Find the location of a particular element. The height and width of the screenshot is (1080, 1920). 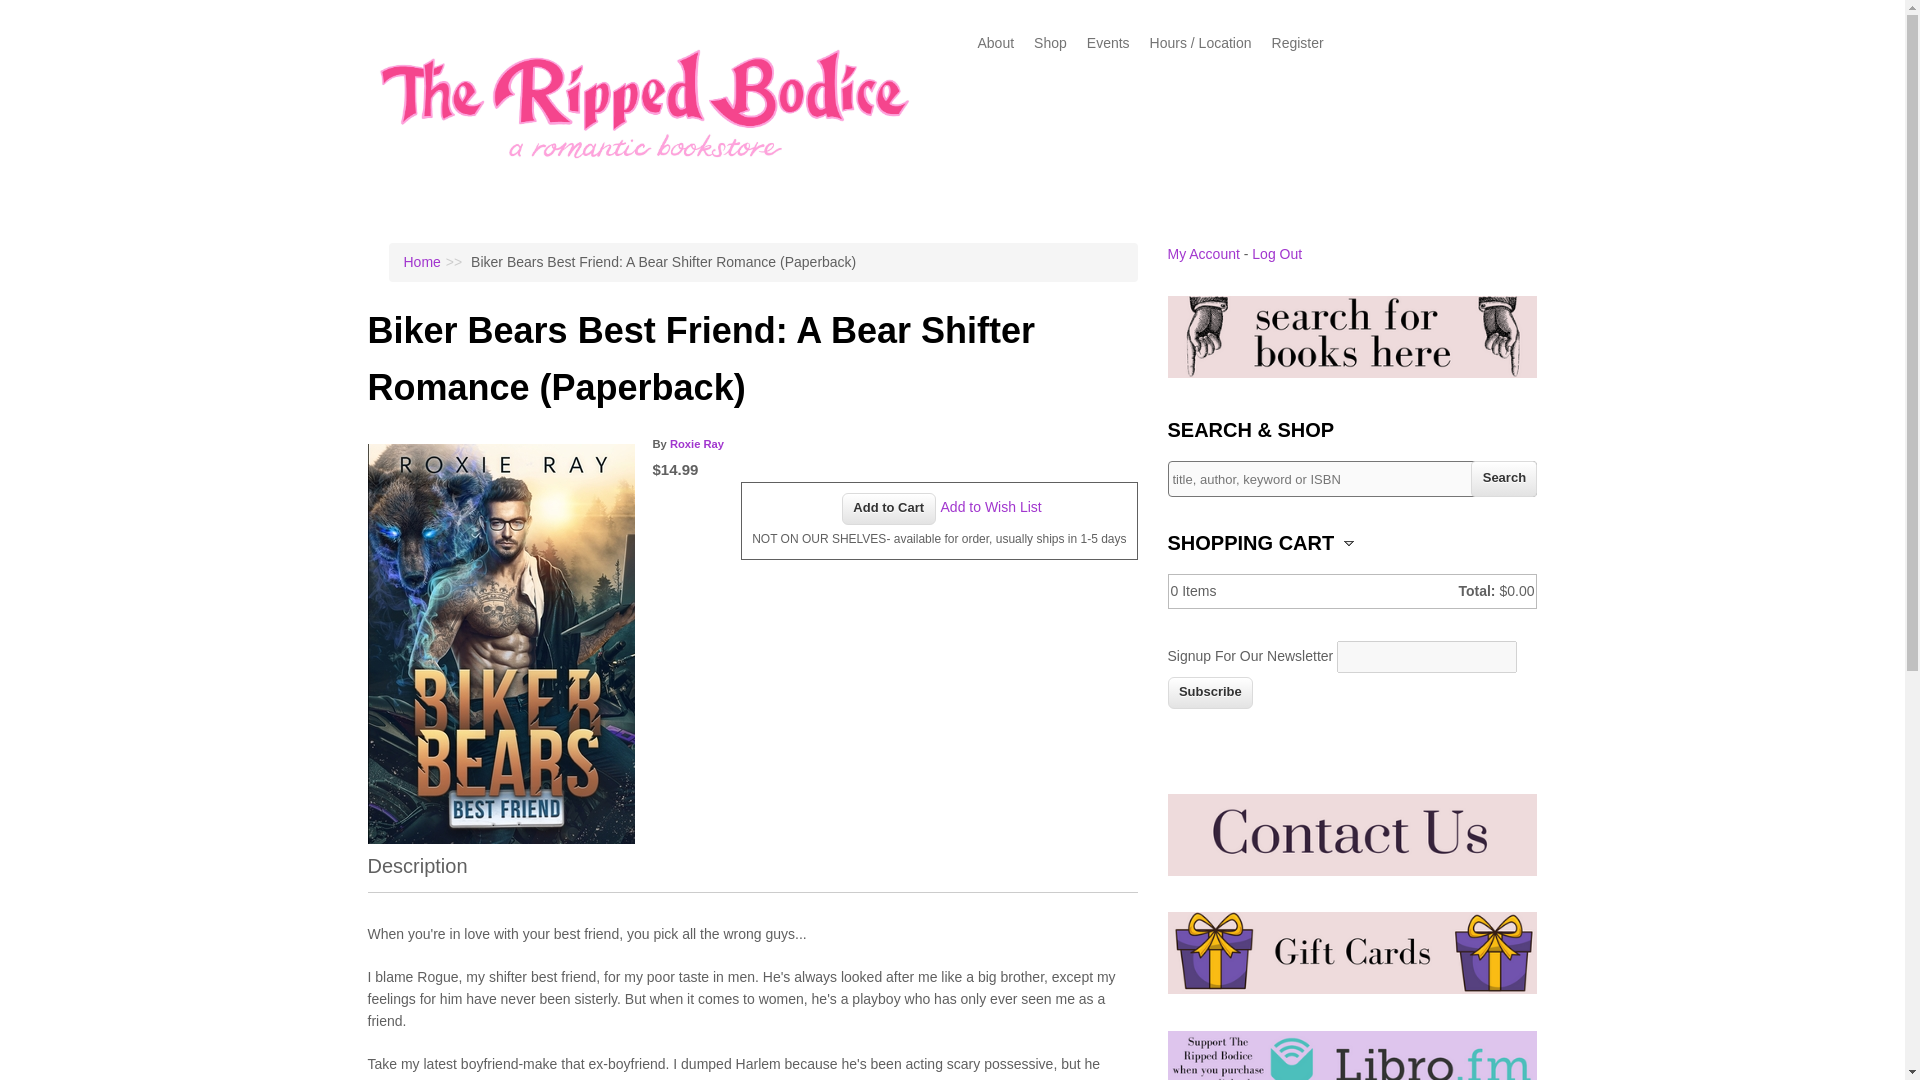

Subscribe is located at coordinates (1210, 692).